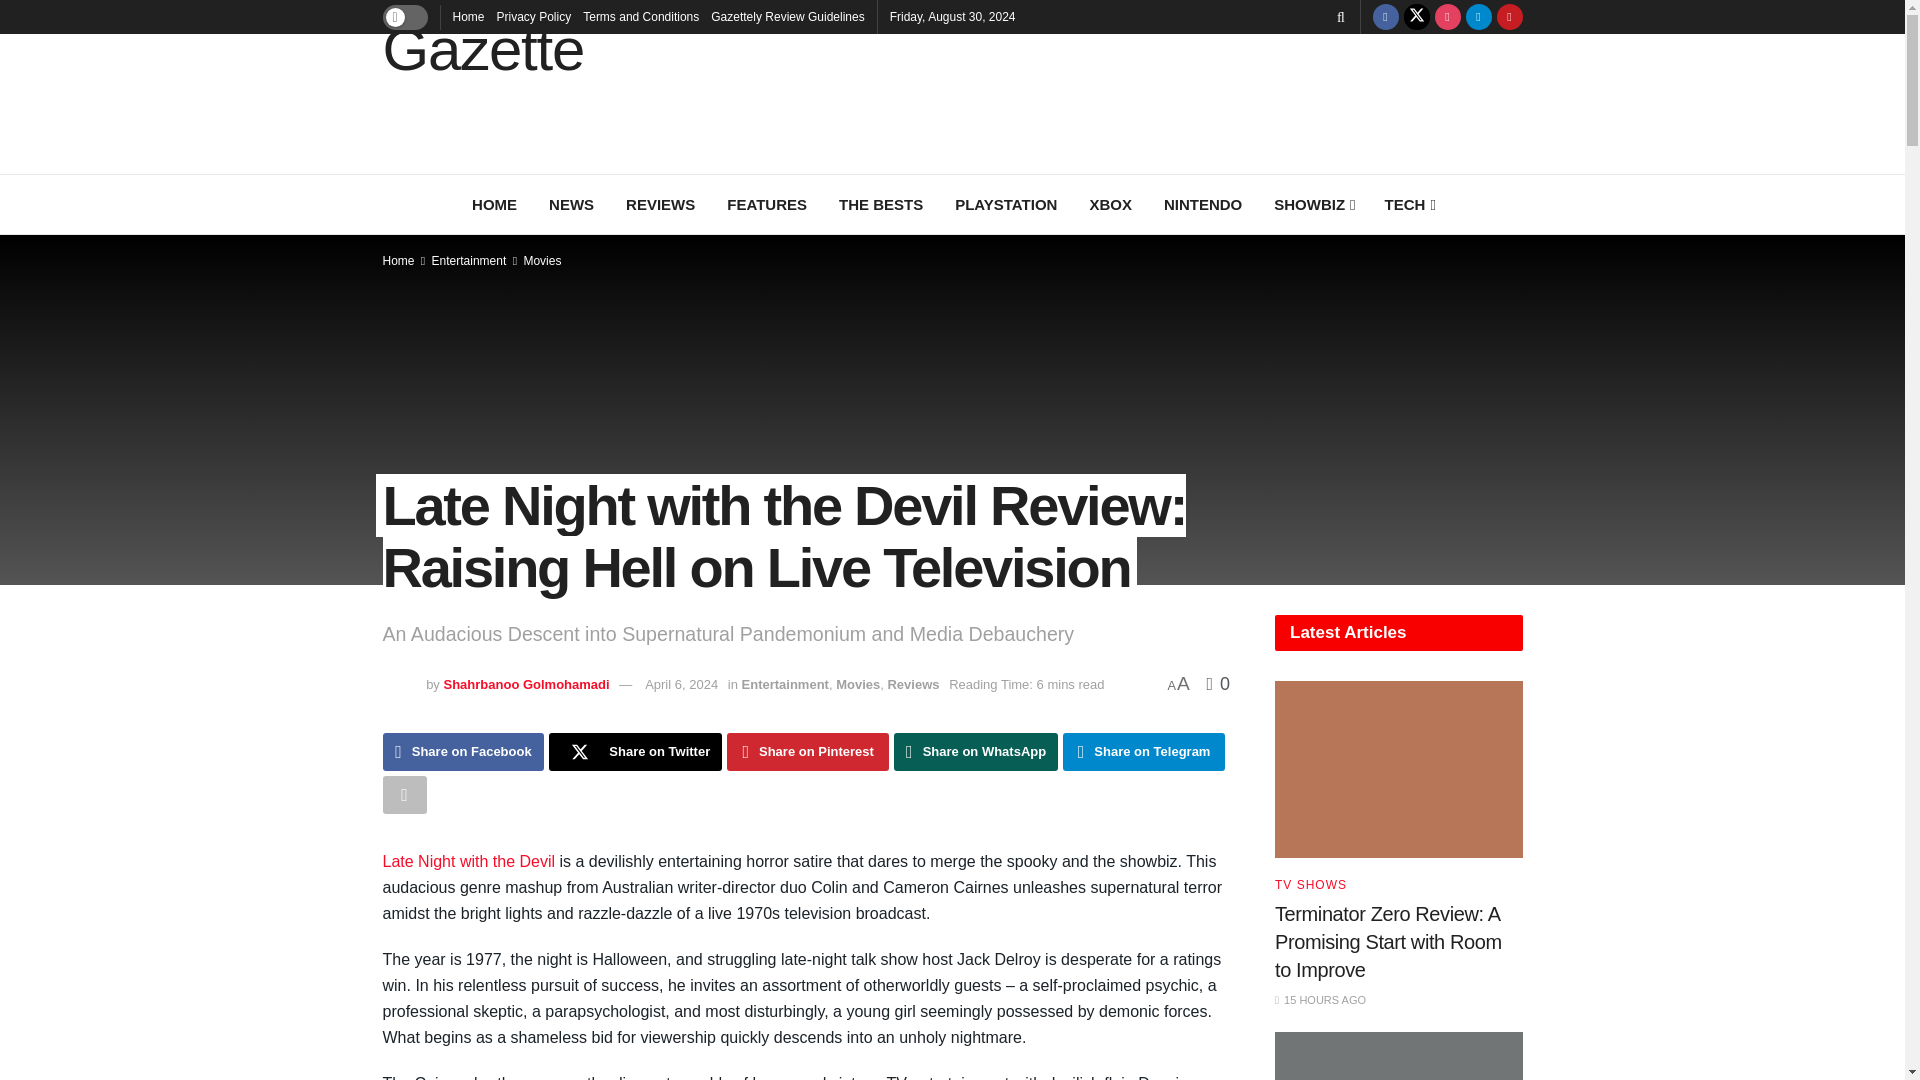 The width and height of the screenshot is (1920, 1080). I want to click on THE BESTS, so click(880, 204).